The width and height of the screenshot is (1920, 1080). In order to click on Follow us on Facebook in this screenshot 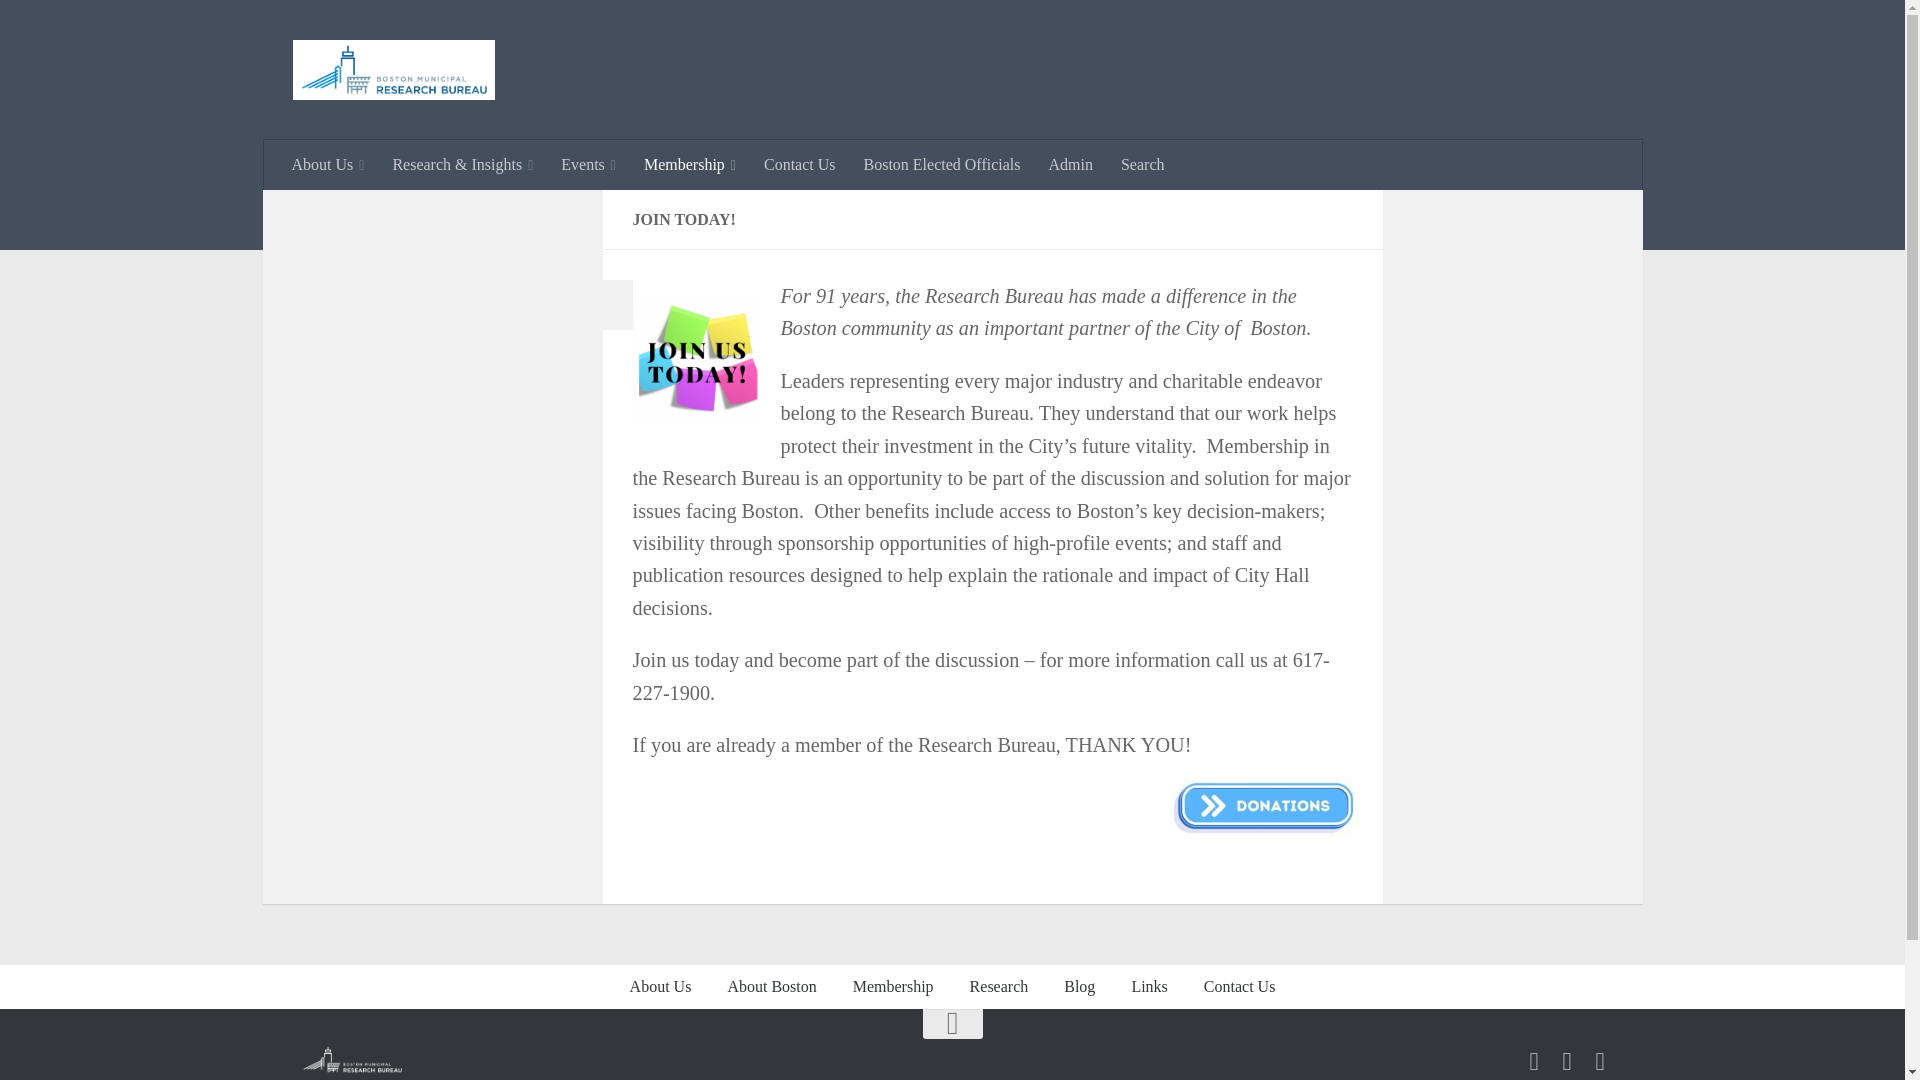, I will do `click(1532, 1060)`.